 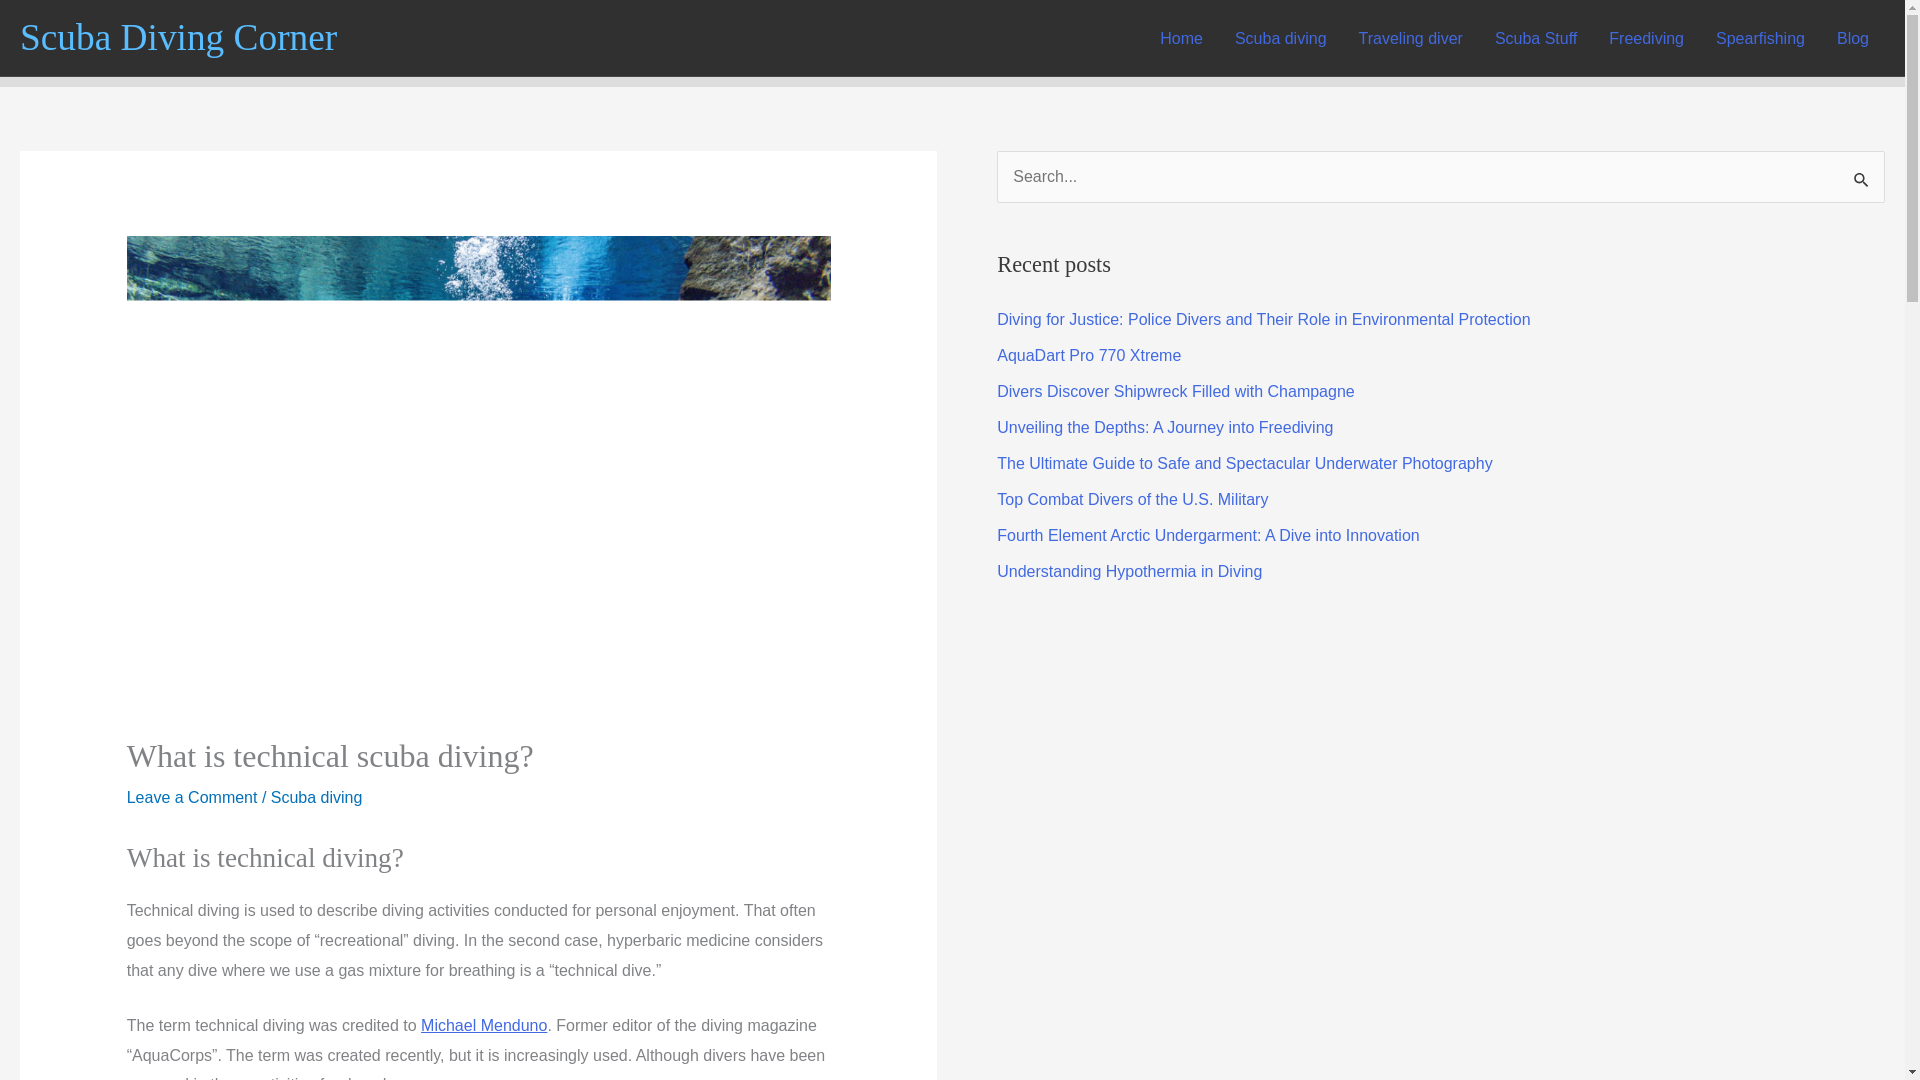 I want to click on Leave a Comment, so click(x=192, y=797).